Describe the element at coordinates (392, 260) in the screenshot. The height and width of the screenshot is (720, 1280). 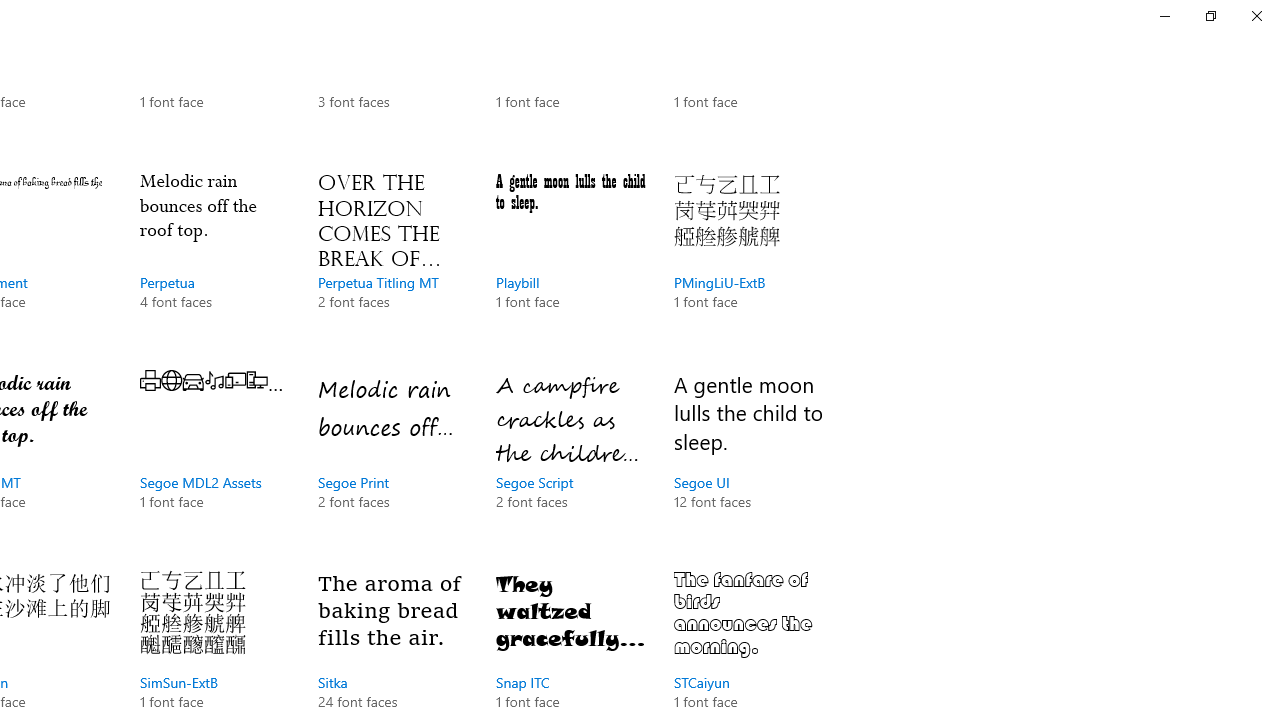
I see `Perpetua Titling MT, 2 font faces` at that location.